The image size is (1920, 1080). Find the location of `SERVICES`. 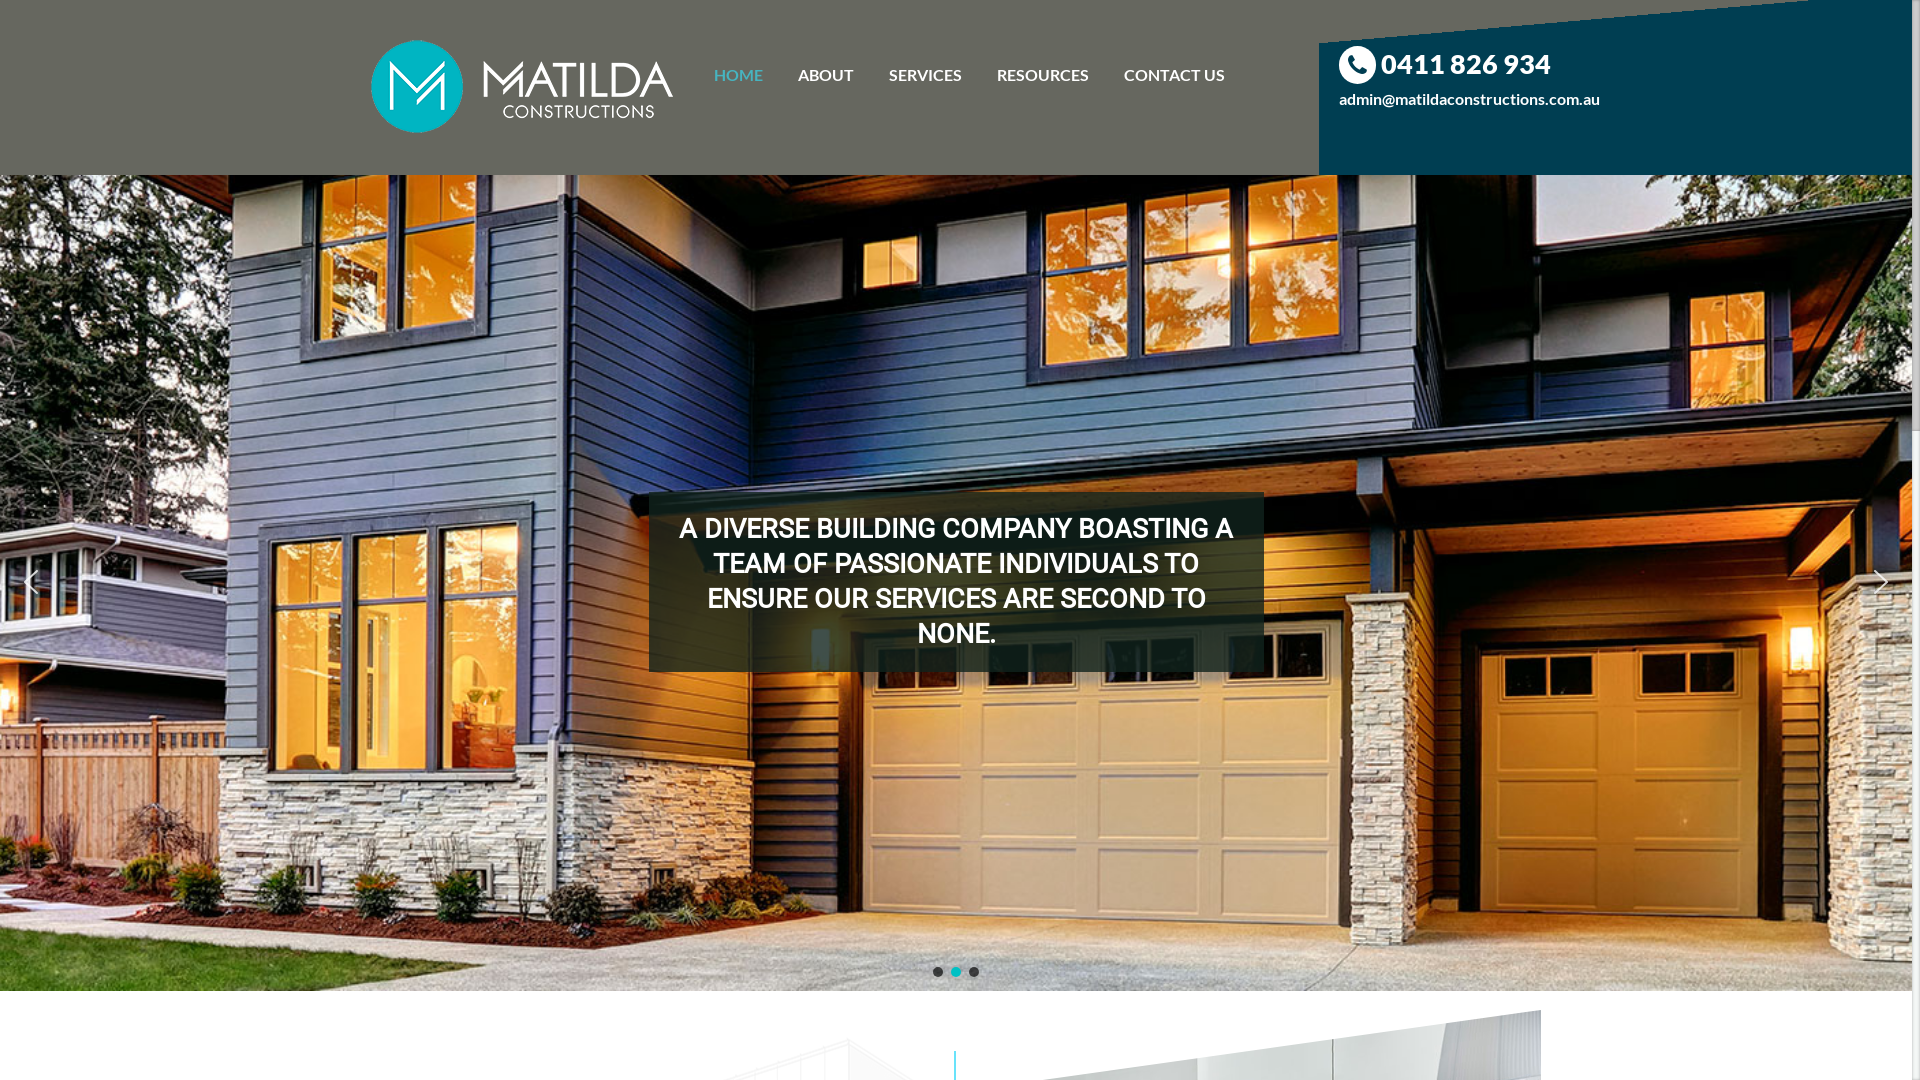

SERVICES is located at coordinates (926, 75).